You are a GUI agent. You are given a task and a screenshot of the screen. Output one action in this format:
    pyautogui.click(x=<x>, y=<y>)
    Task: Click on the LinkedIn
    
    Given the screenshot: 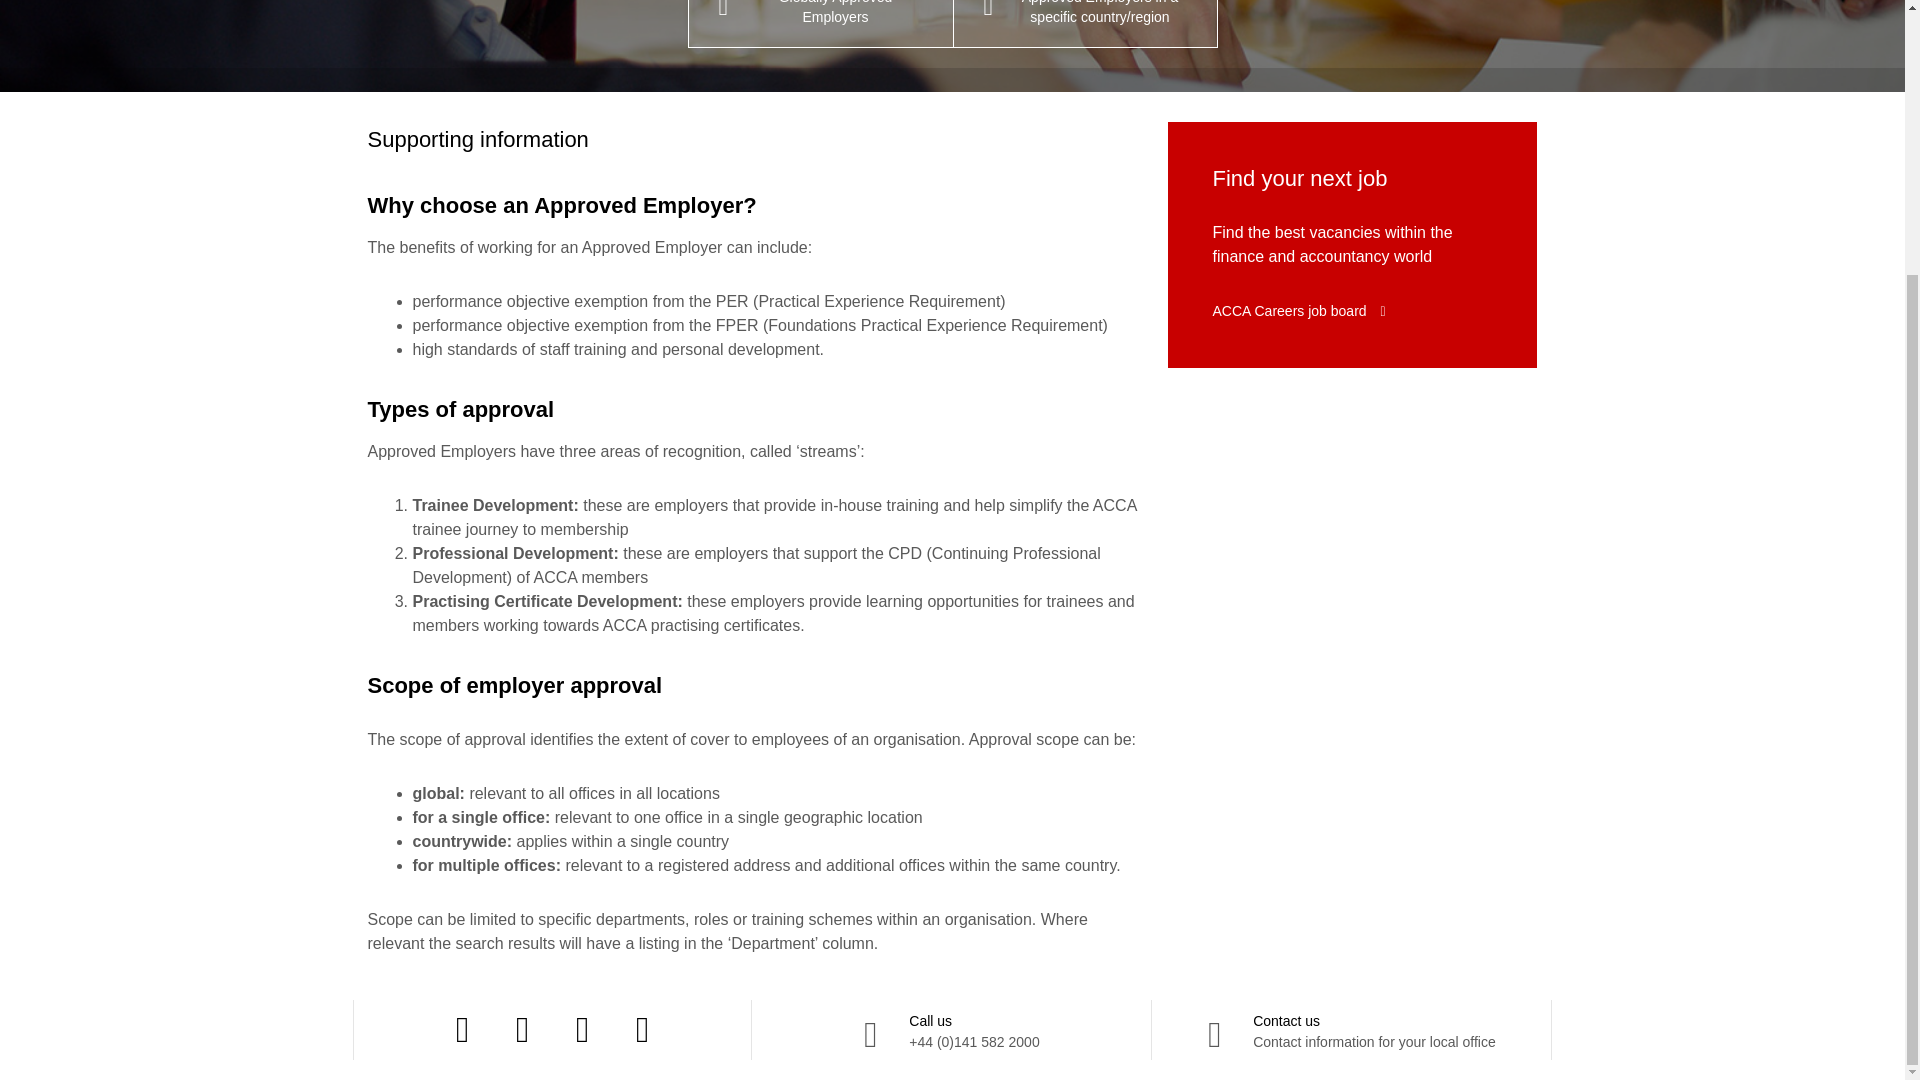 What is the action you would take?
    pyautogui.click(x=582, y=1030)
    